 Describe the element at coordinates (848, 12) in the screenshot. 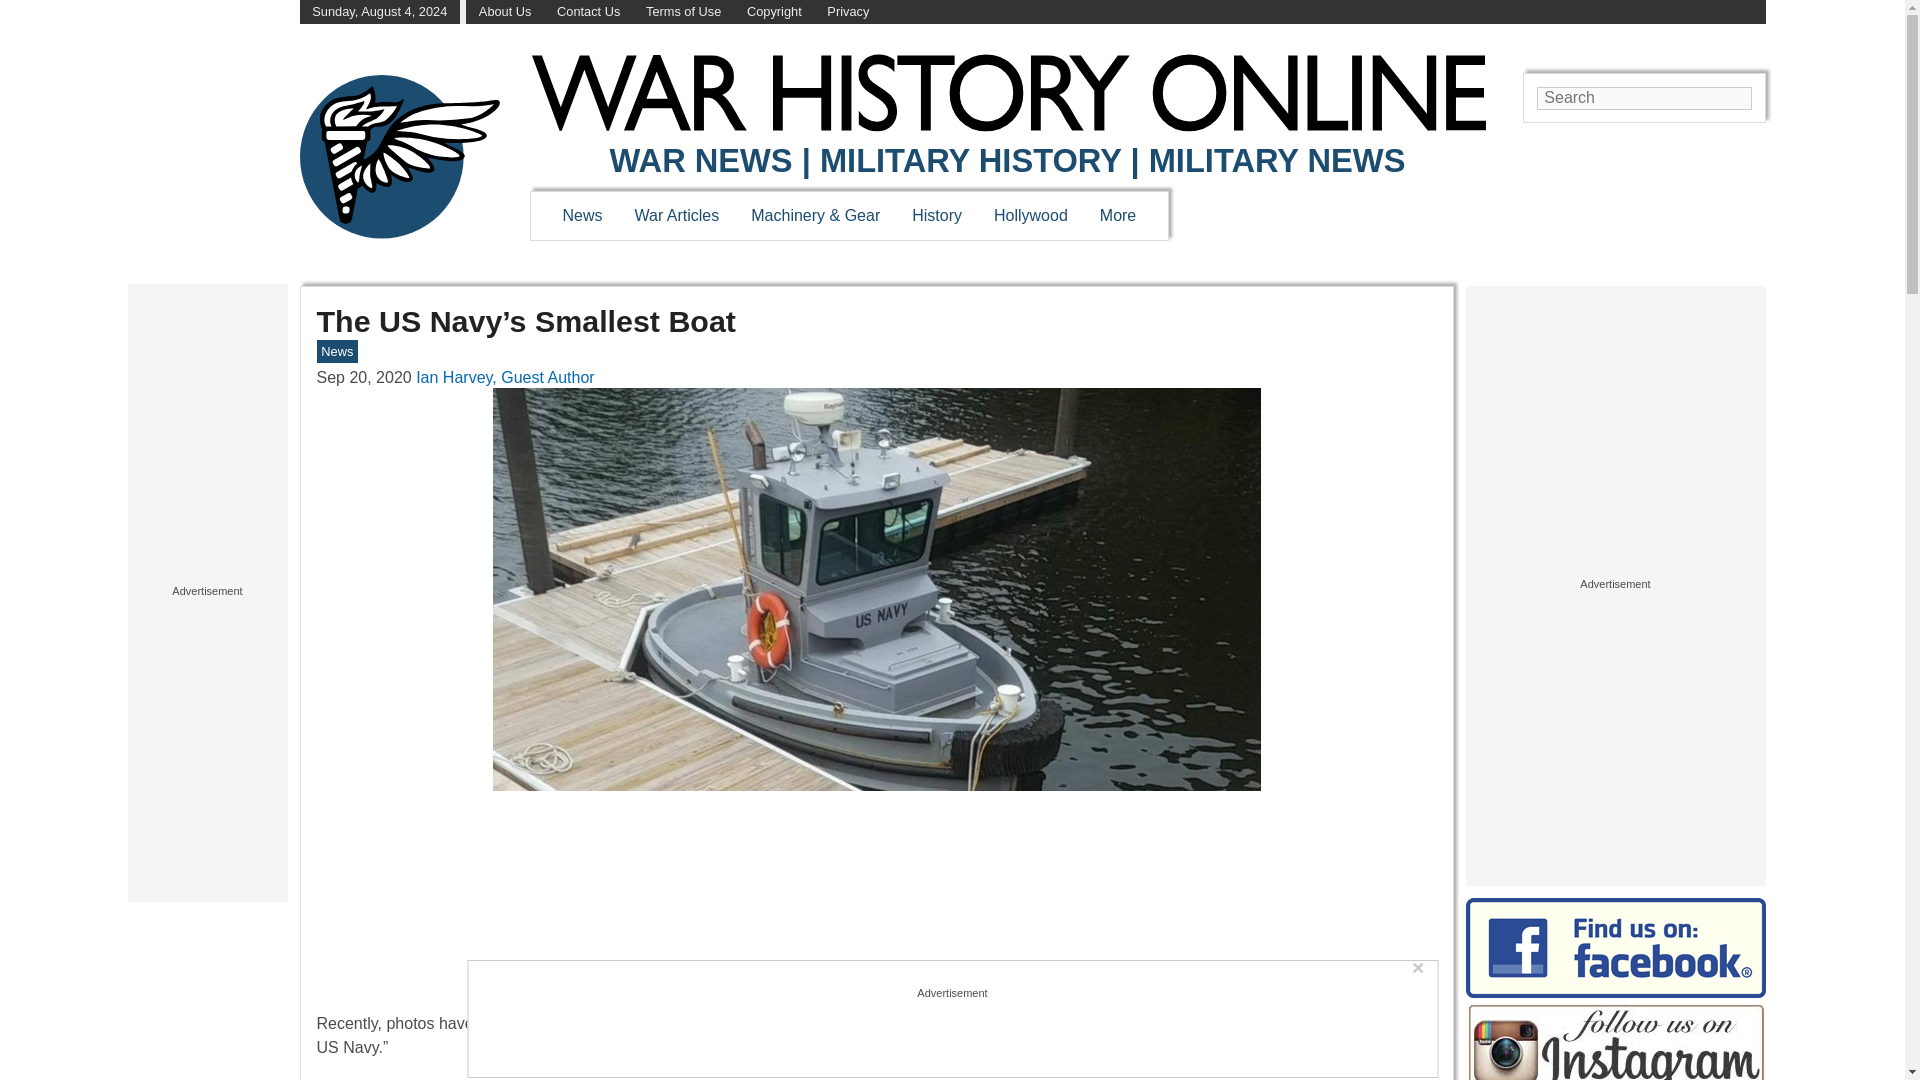

I see `Privacy` at that location.